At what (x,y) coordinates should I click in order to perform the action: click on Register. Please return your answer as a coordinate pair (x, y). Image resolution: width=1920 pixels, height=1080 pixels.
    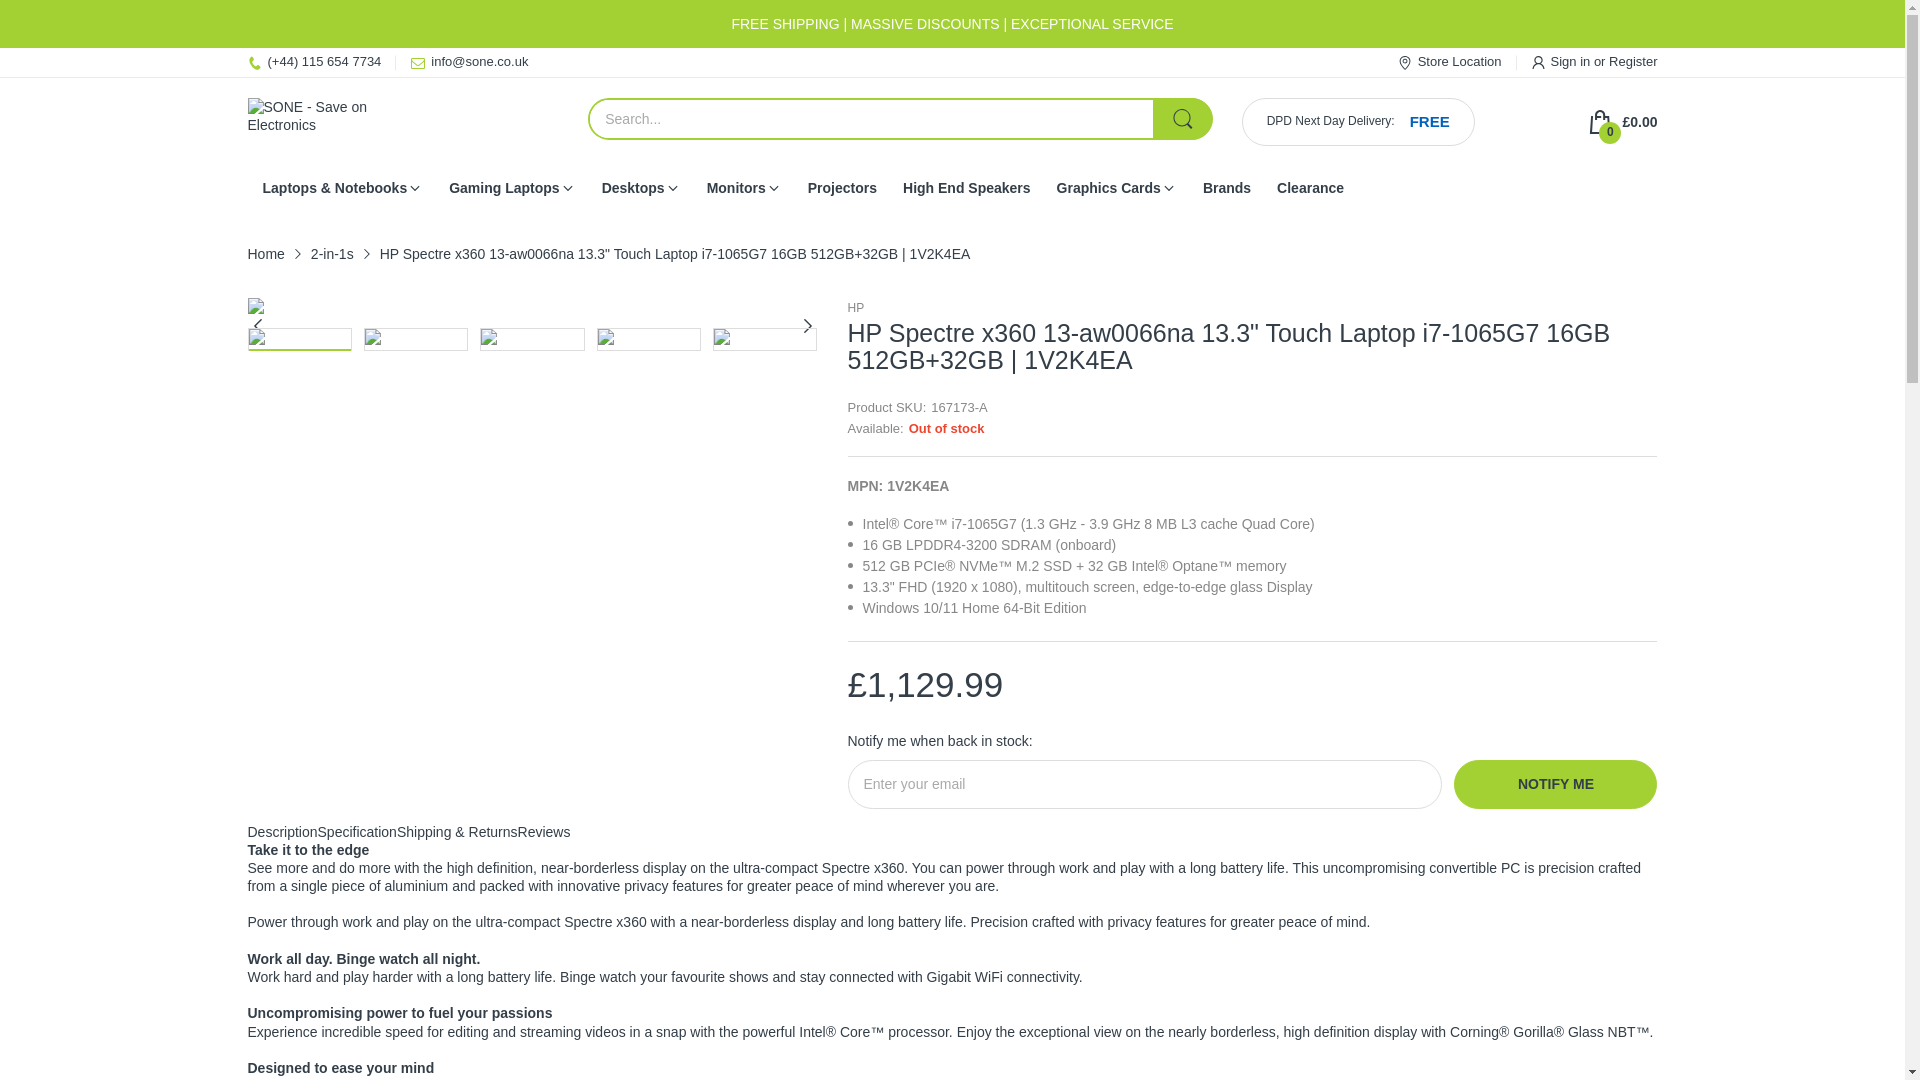
    Looking at the image, I should click on (1632, 62).